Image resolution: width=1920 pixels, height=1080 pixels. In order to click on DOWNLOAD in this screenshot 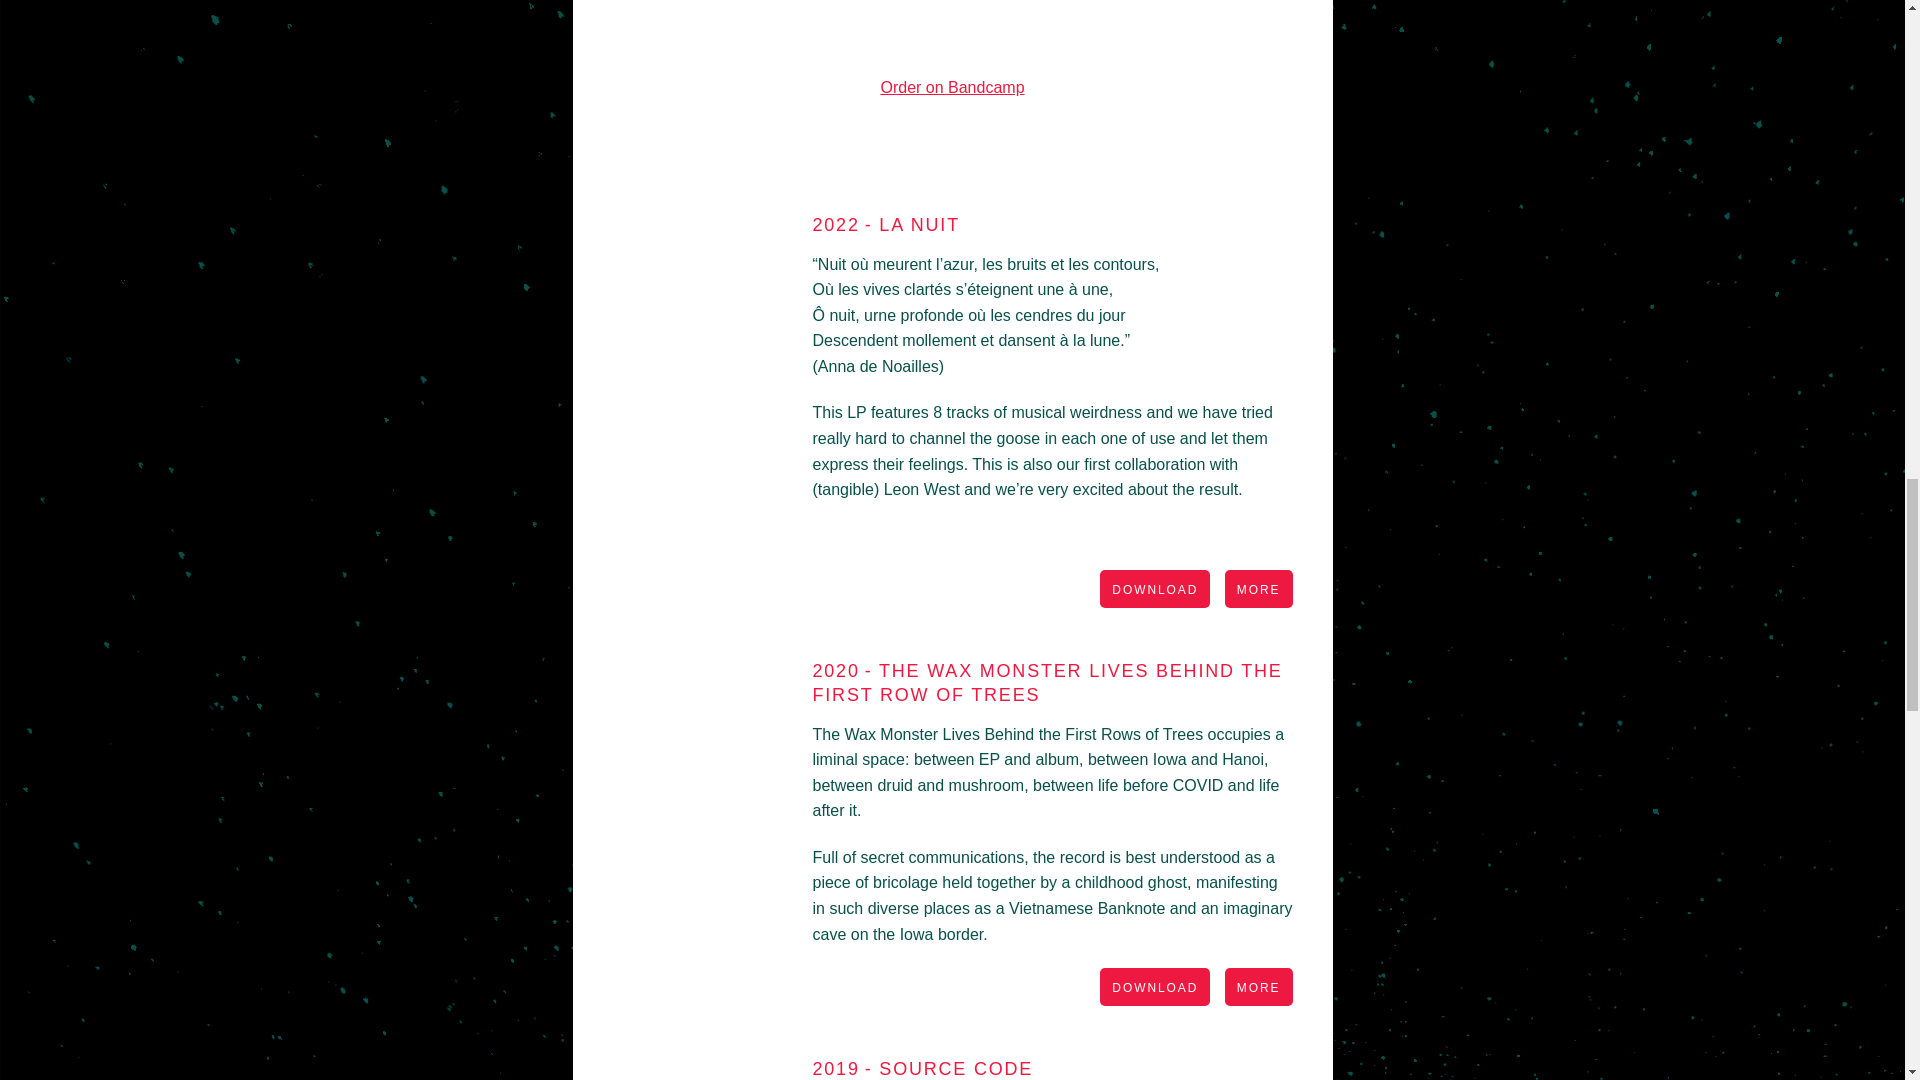, I will do `click(1154, 590)`.